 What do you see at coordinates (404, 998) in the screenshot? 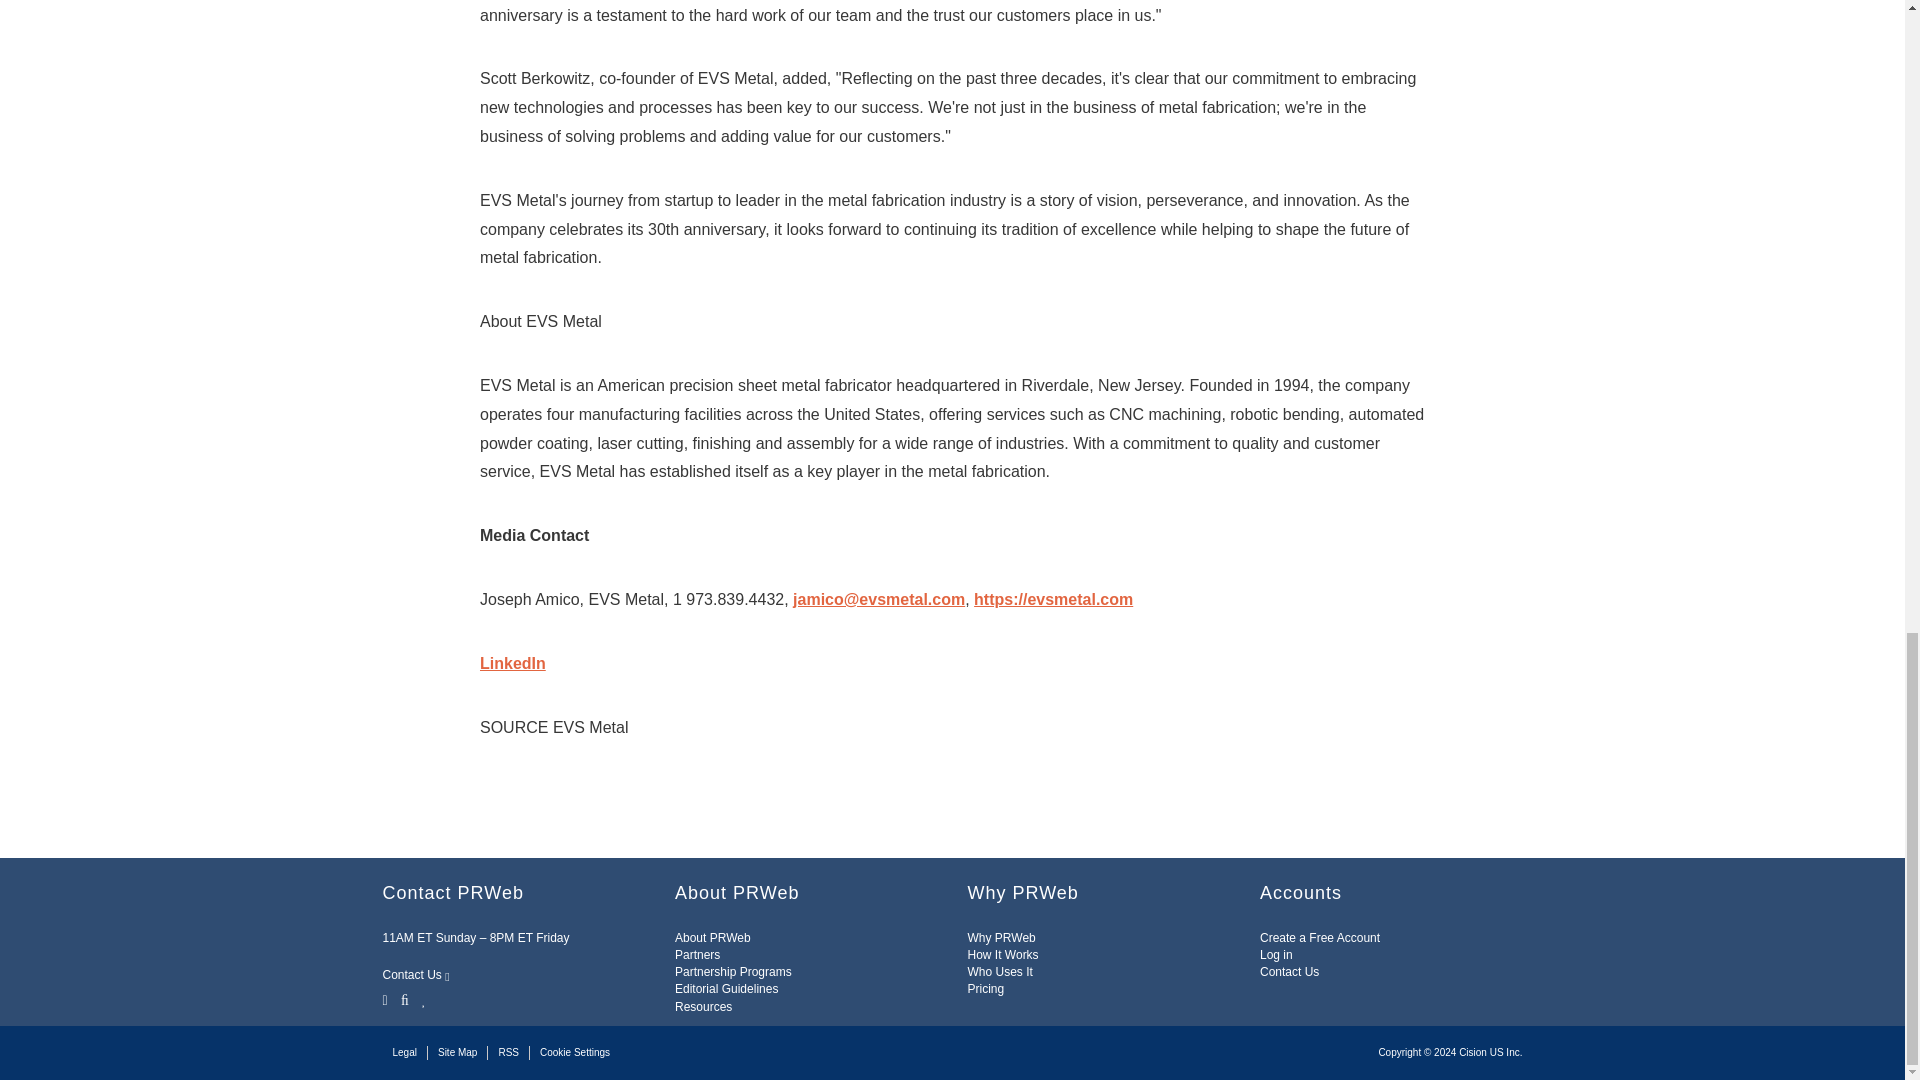
I see `Facebook` at bounding box center [404, 998].